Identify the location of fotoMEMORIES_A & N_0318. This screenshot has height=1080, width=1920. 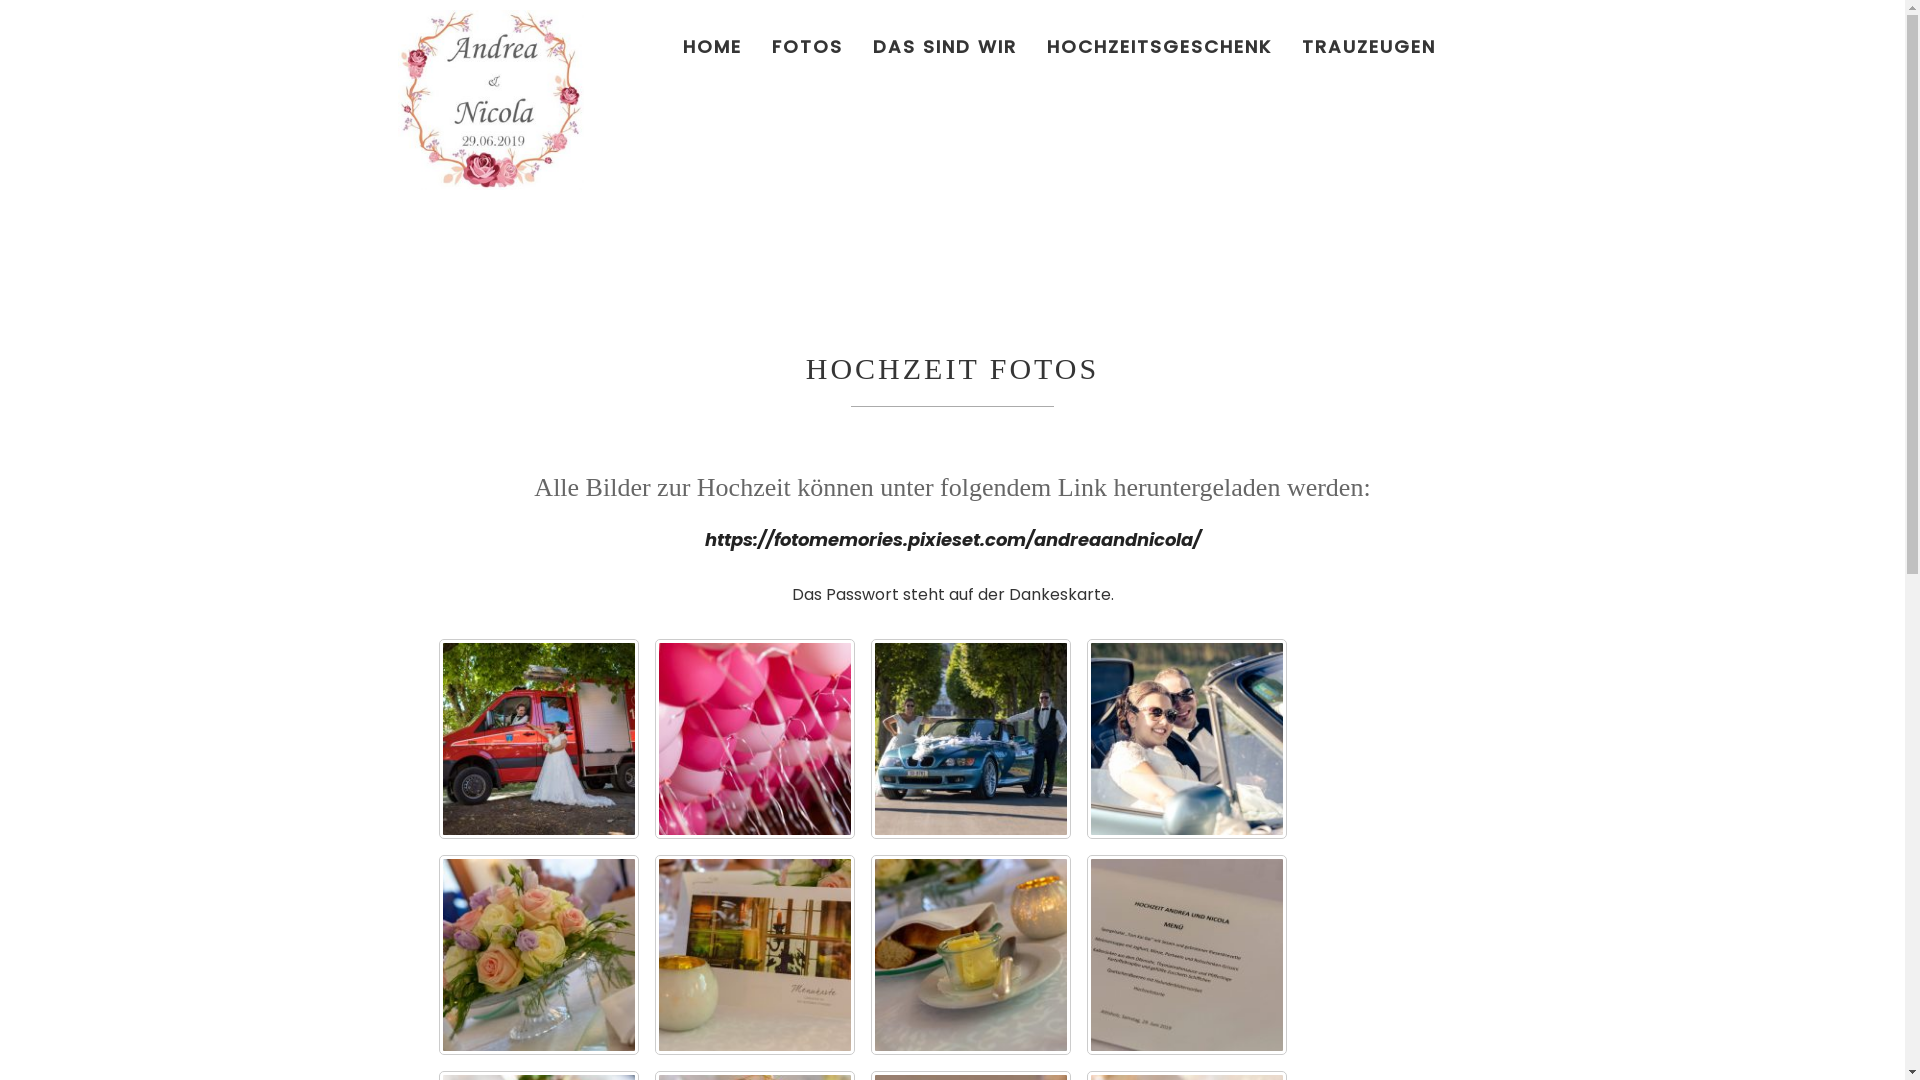
(971, 739).